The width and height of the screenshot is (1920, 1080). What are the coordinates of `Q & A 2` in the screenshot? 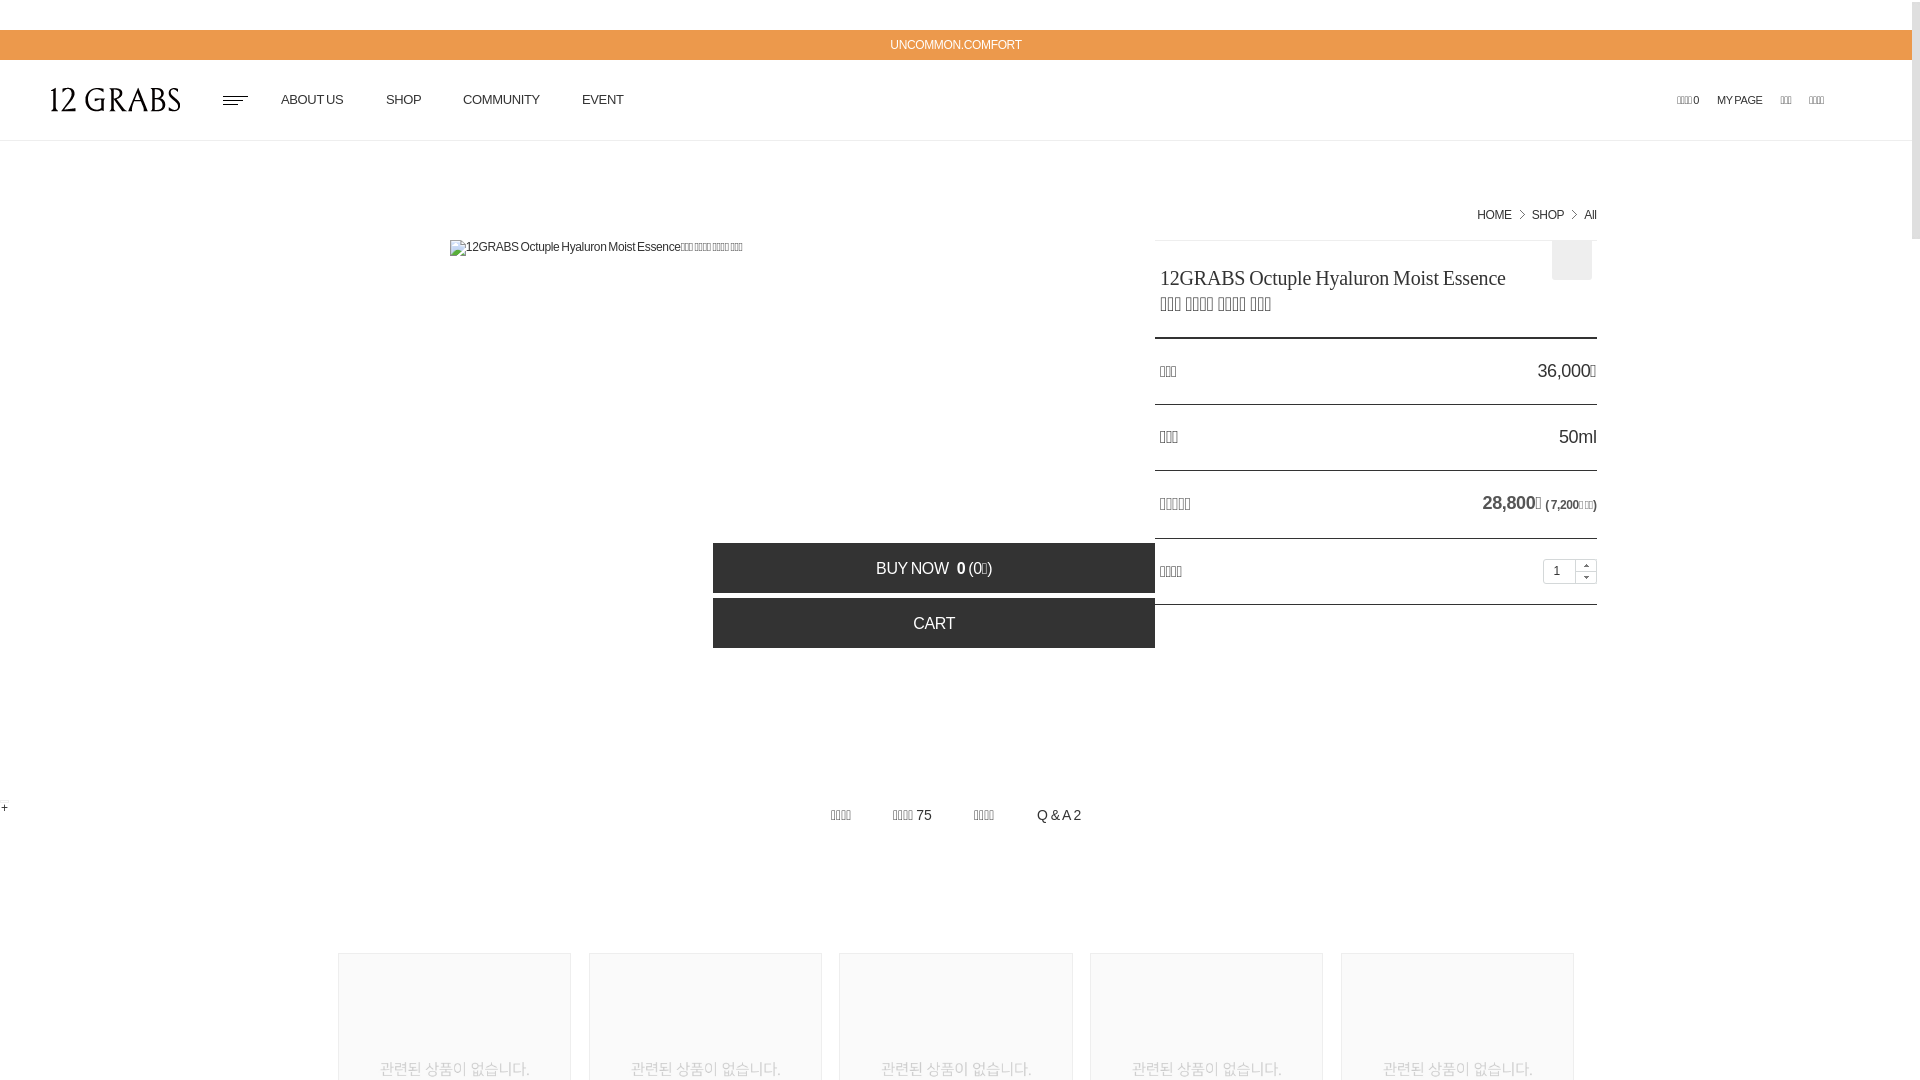 It's located at (1059, 816).